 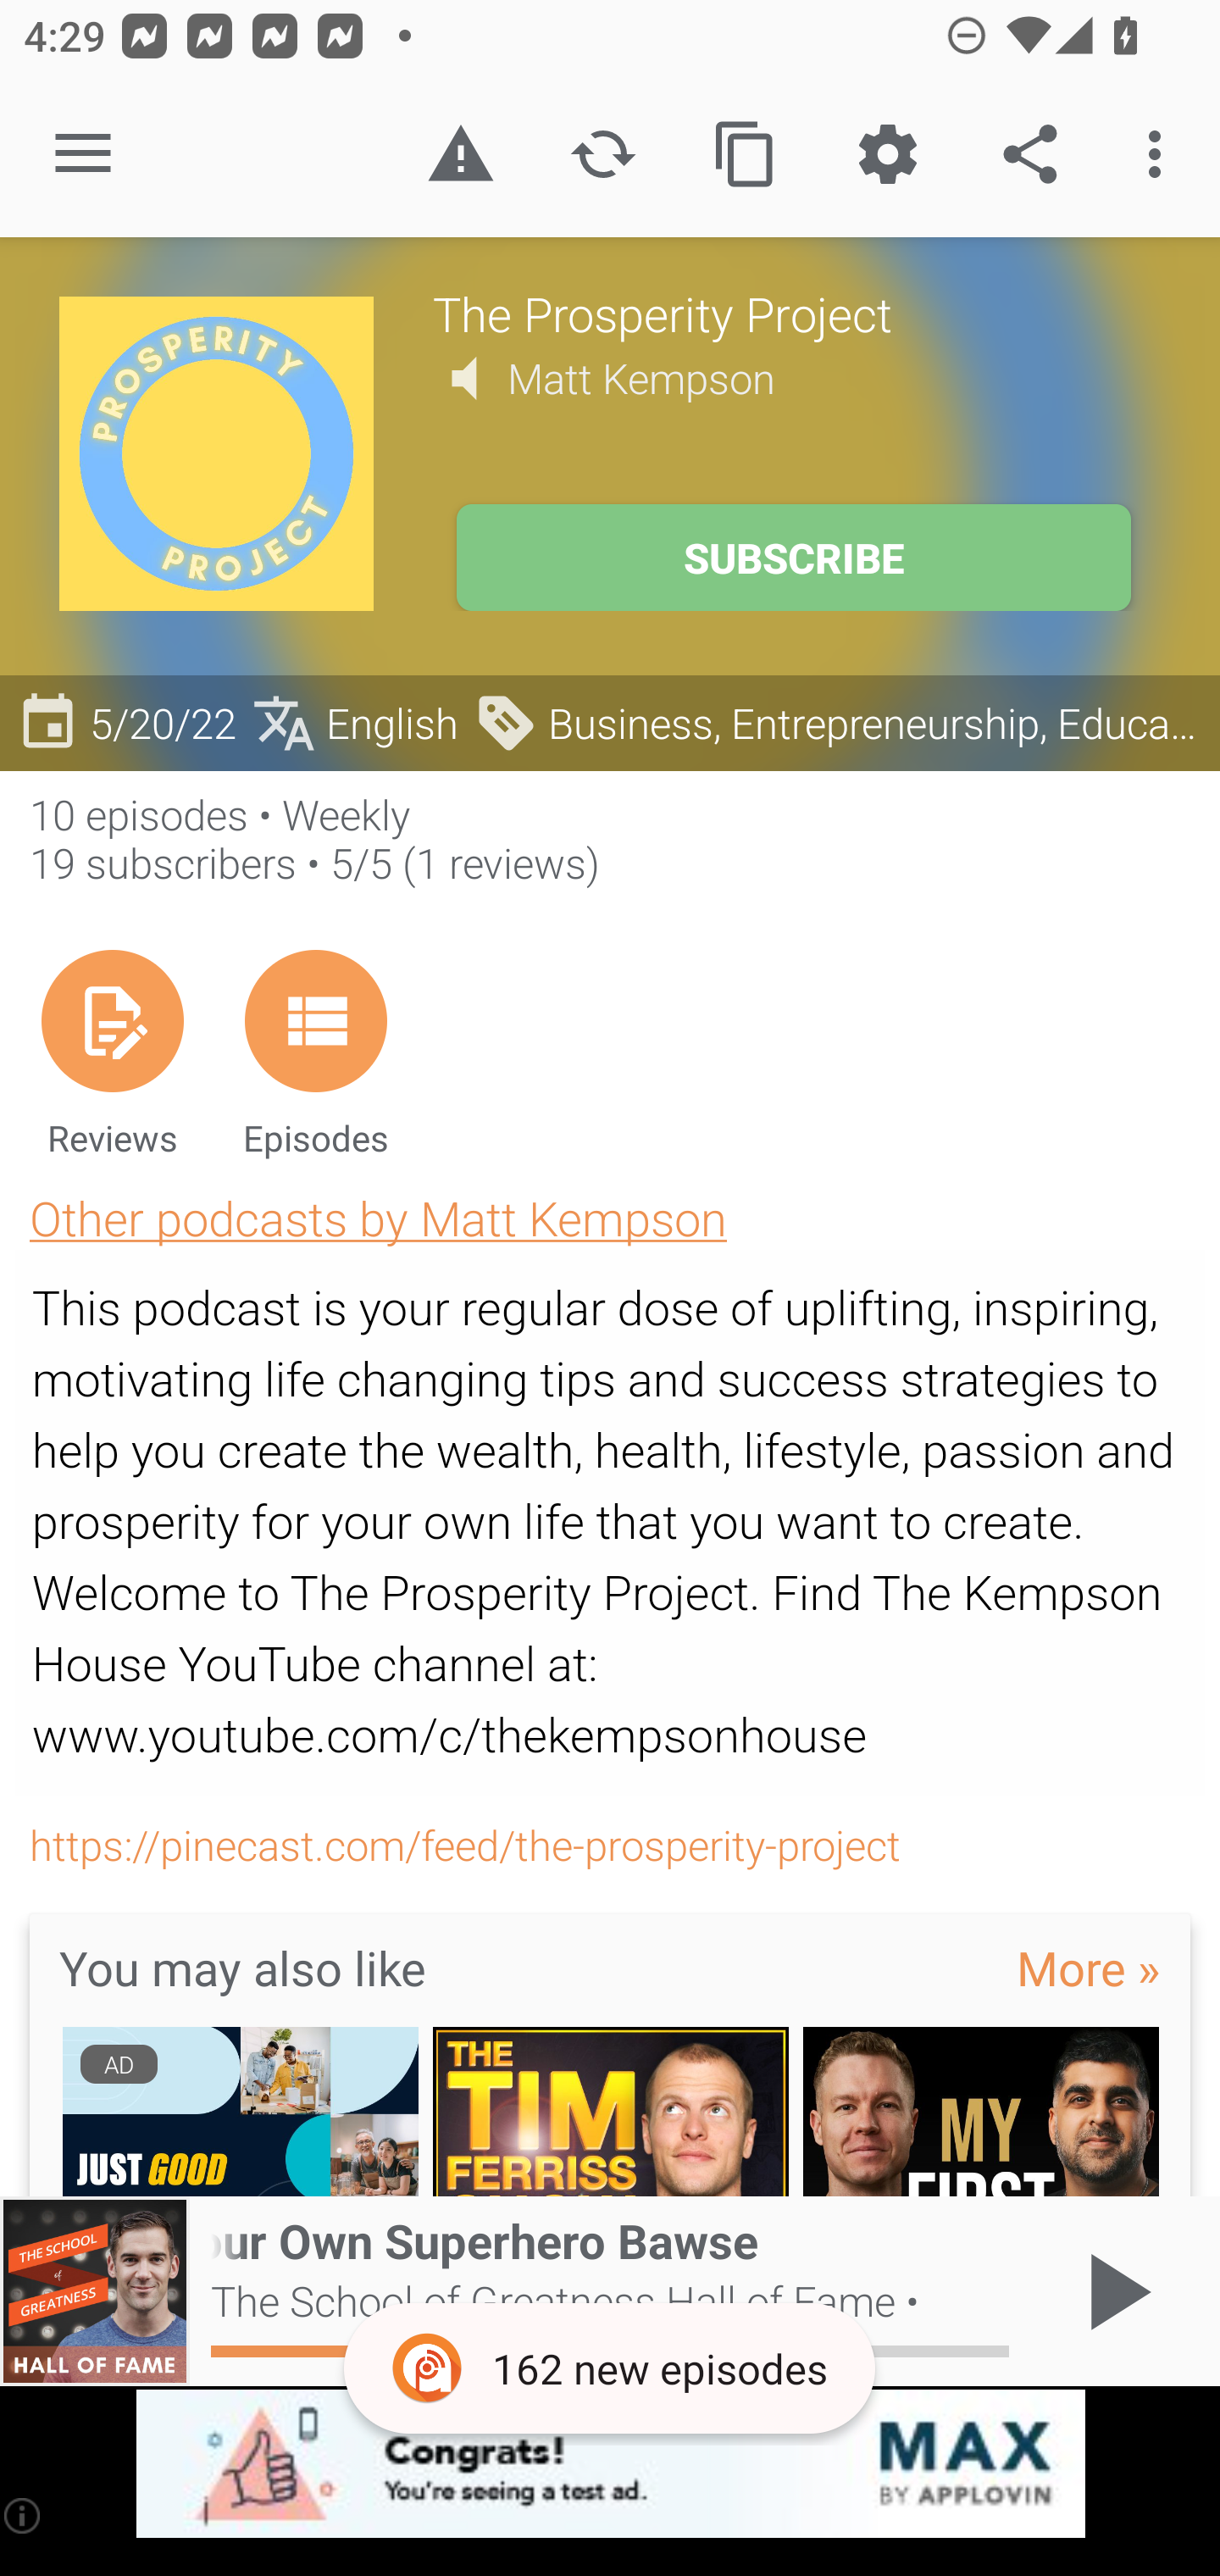 I want to click on Reviews, so click(x=112, y=1052).